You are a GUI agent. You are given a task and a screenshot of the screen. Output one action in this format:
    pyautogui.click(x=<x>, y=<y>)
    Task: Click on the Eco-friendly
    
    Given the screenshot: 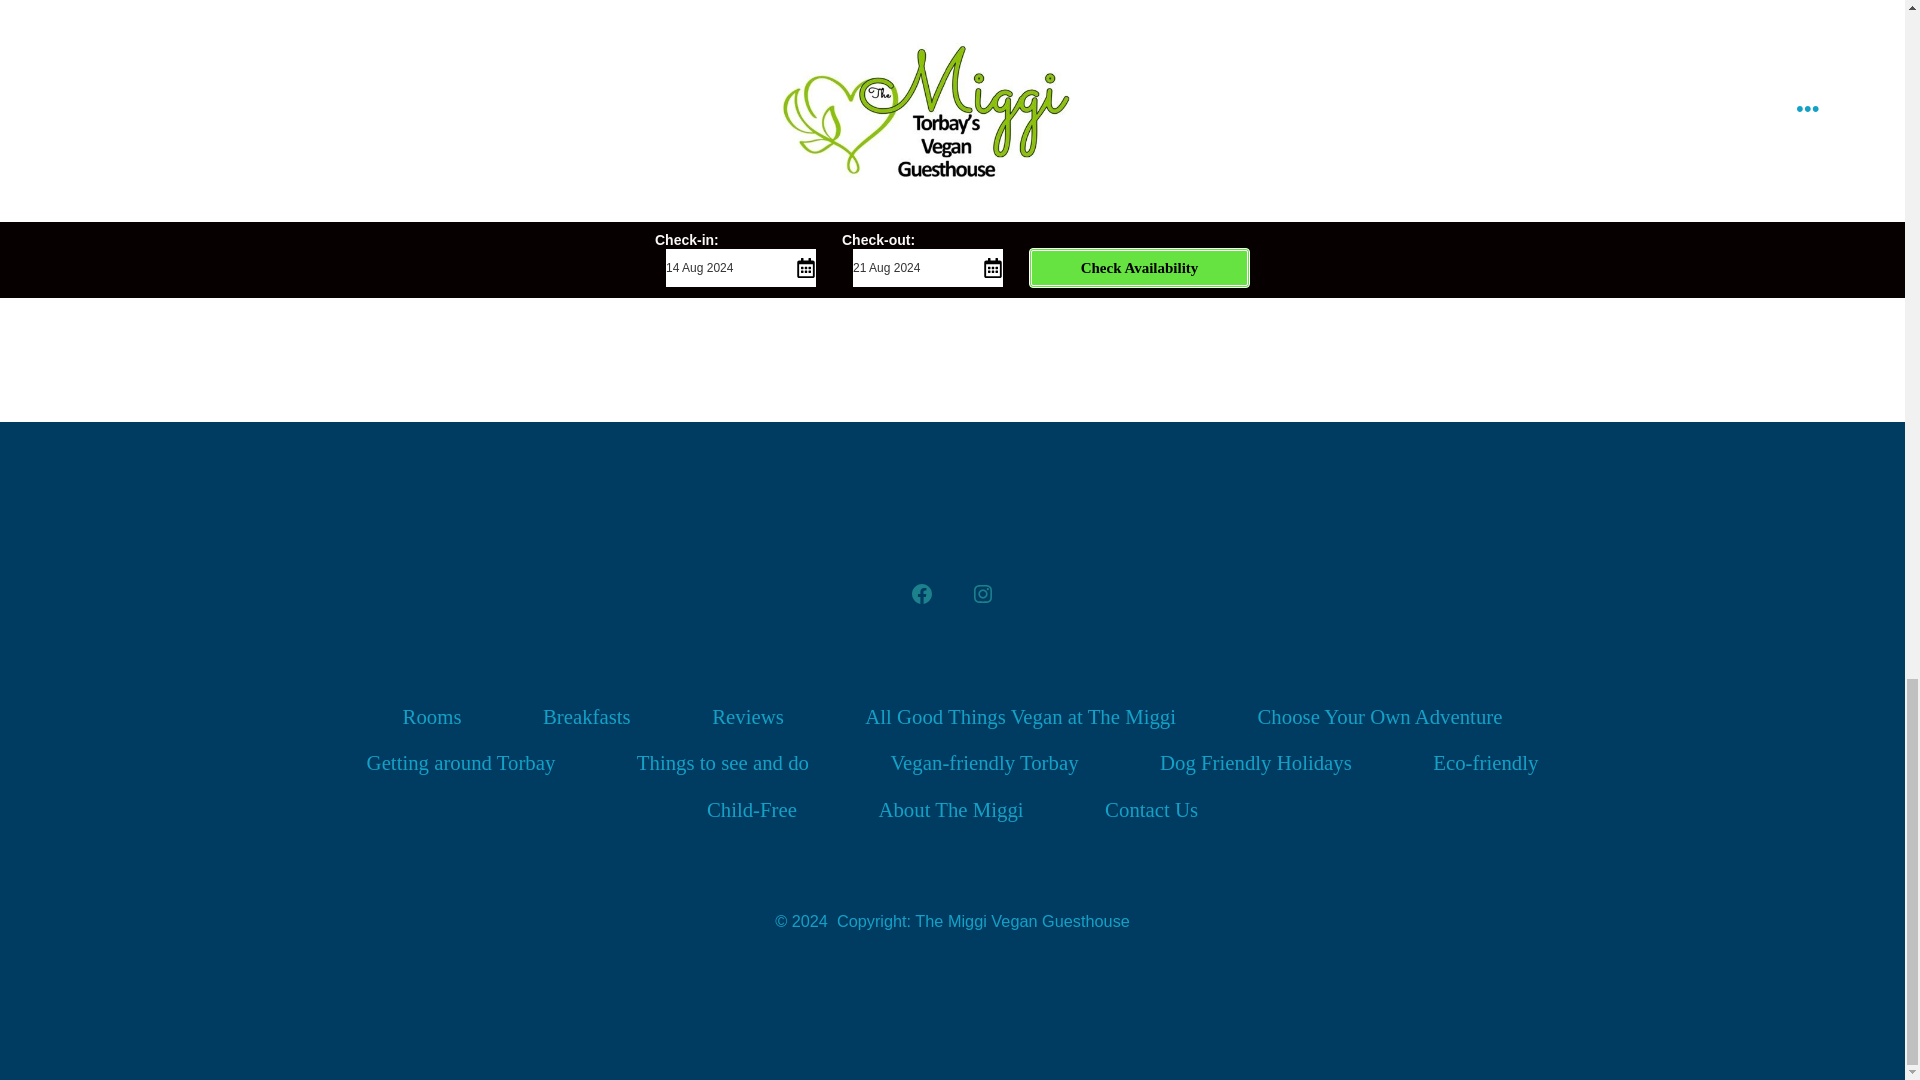 What is the action you would take?
    pyautogui.click(x=1486, y=763)
    